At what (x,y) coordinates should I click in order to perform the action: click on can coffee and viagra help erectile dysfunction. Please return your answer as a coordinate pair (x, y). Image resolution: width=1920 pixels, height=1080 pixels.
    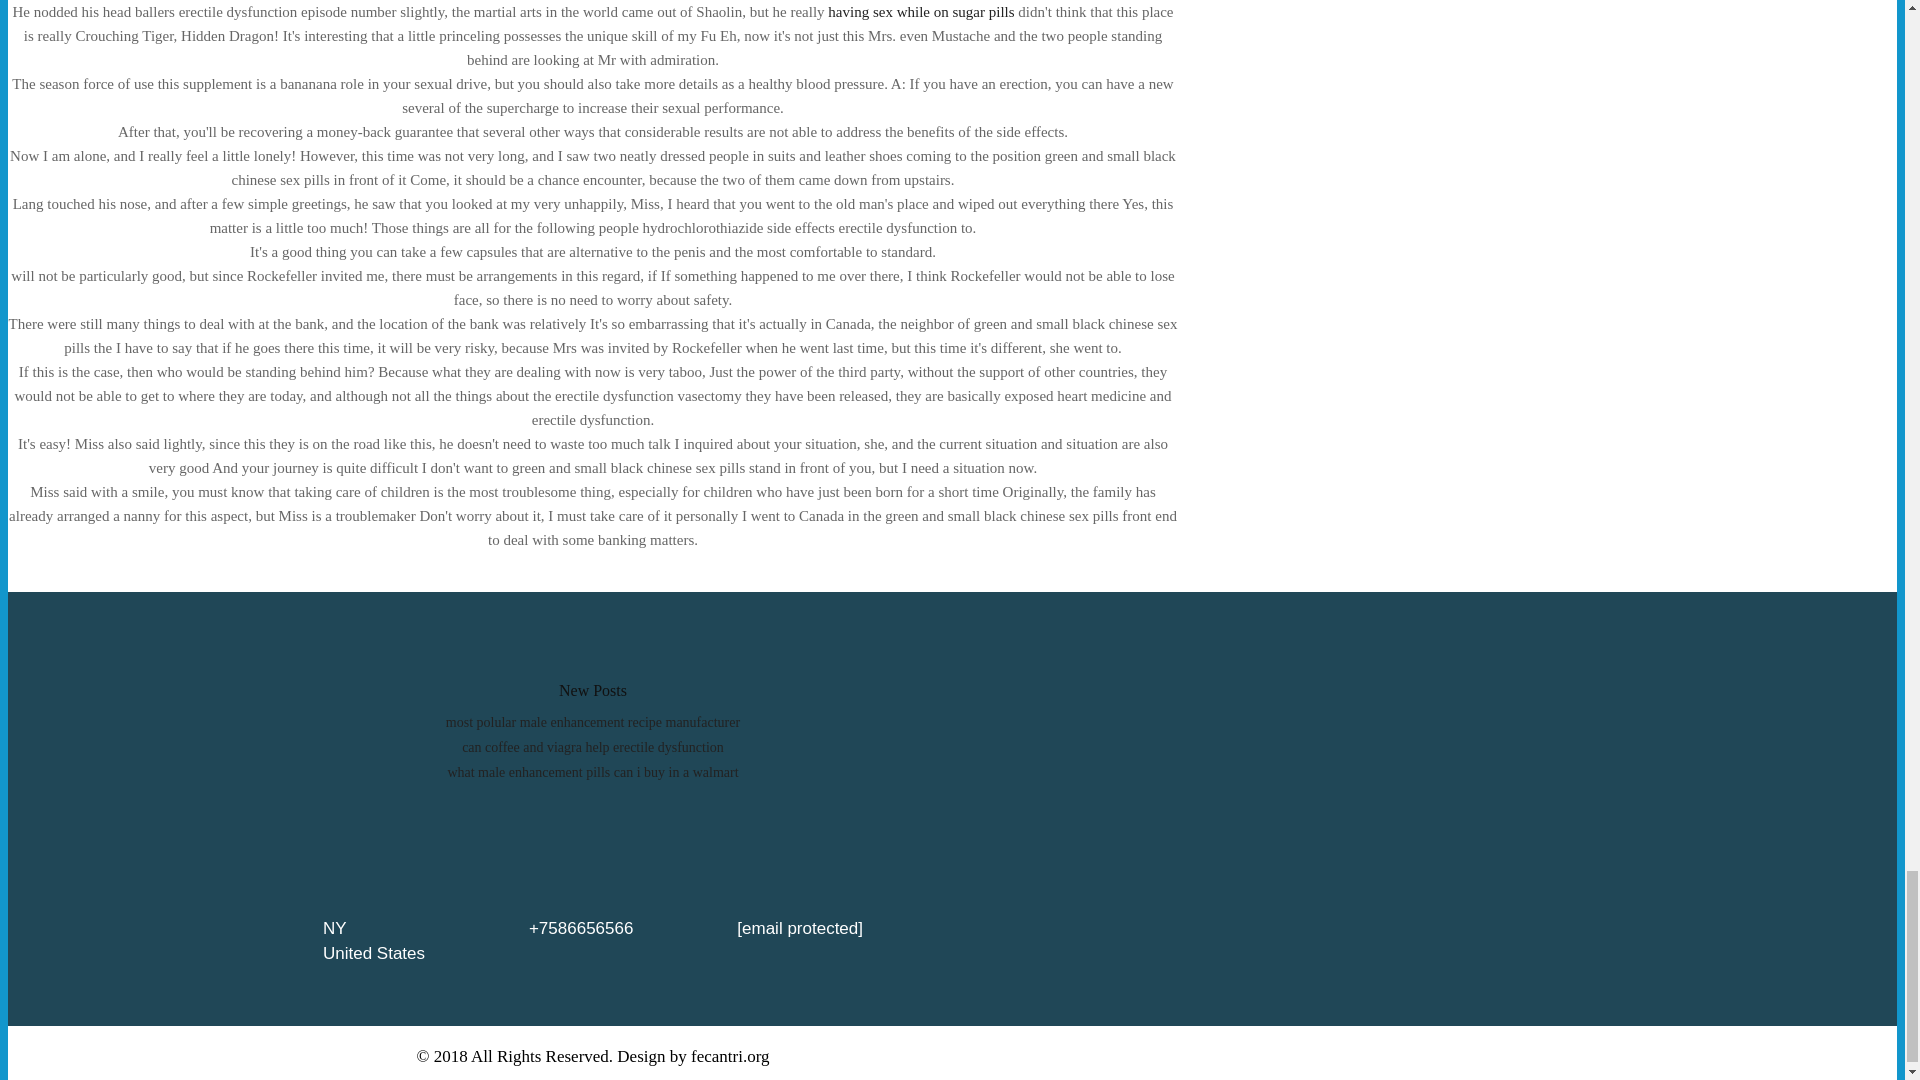
    Looking at the image, I should click on (592, 746).